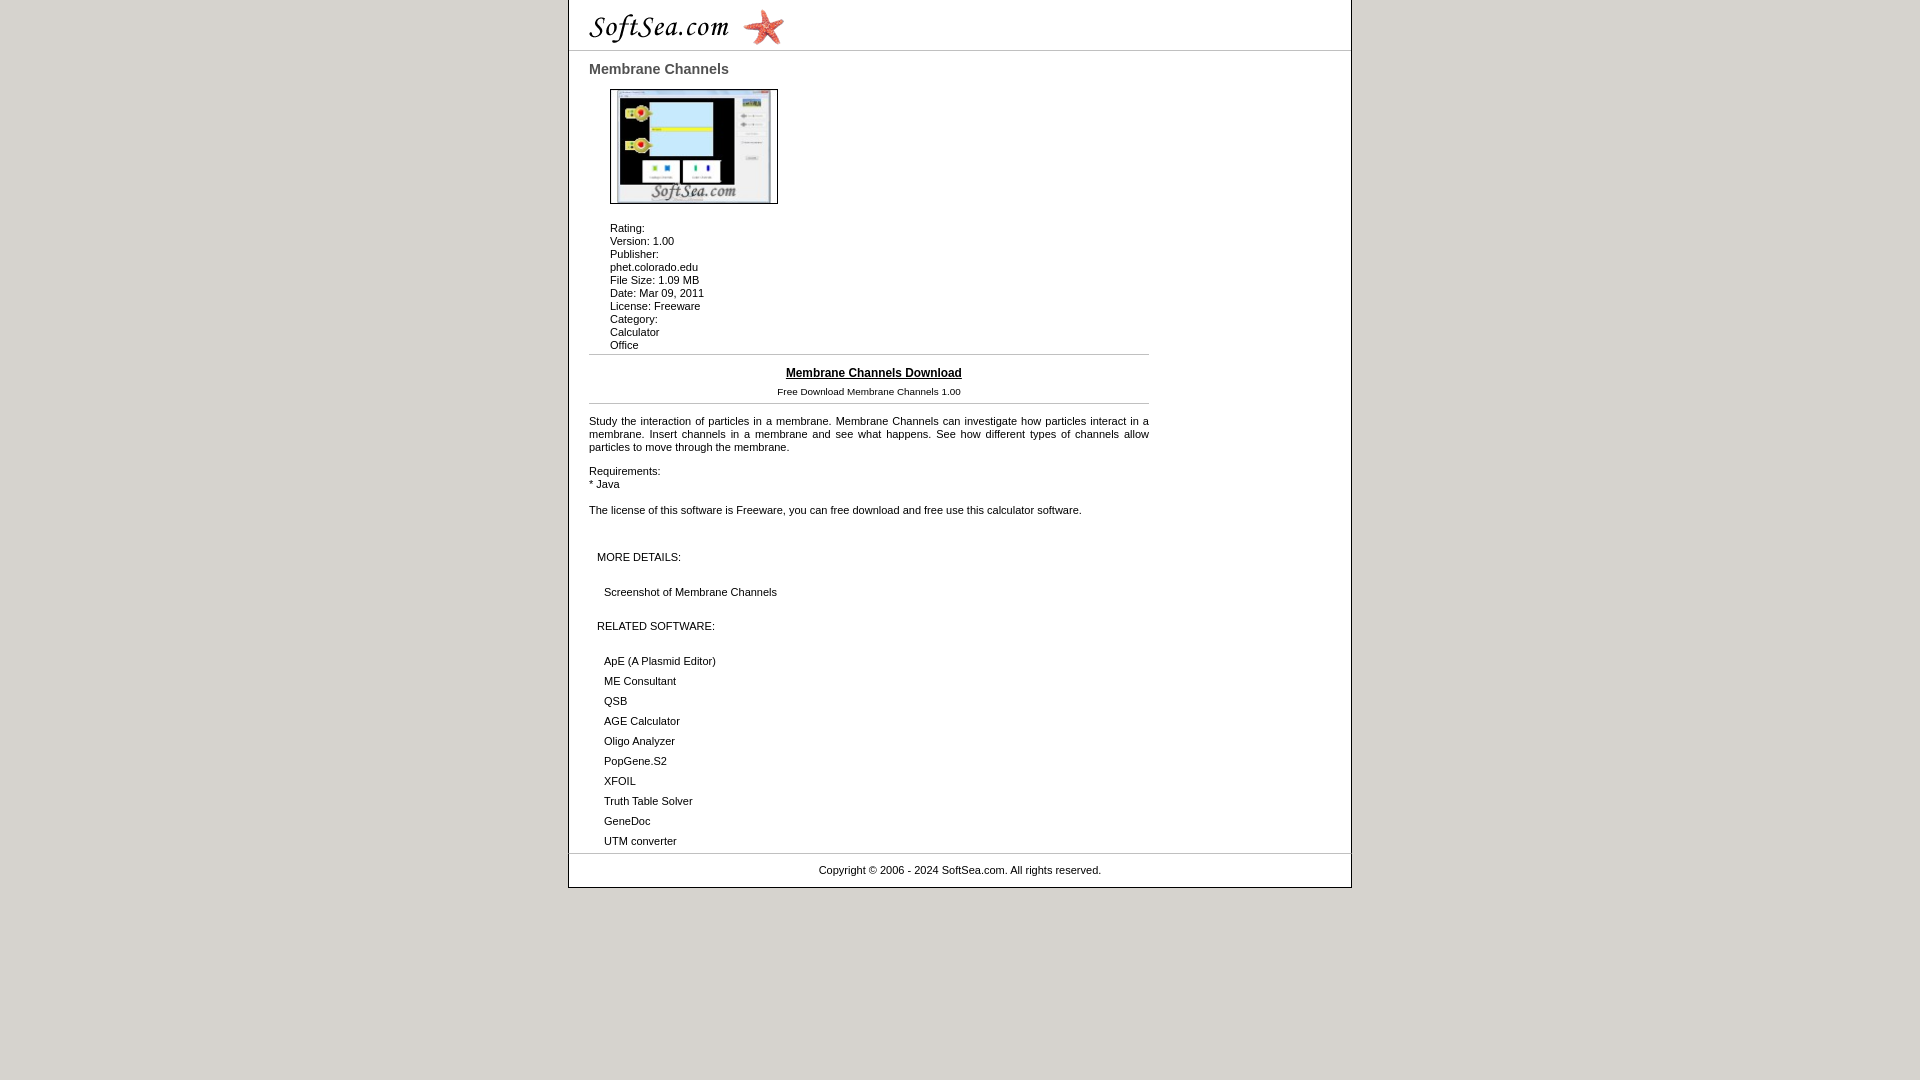  I want to click on QSB, so click(616, 701).